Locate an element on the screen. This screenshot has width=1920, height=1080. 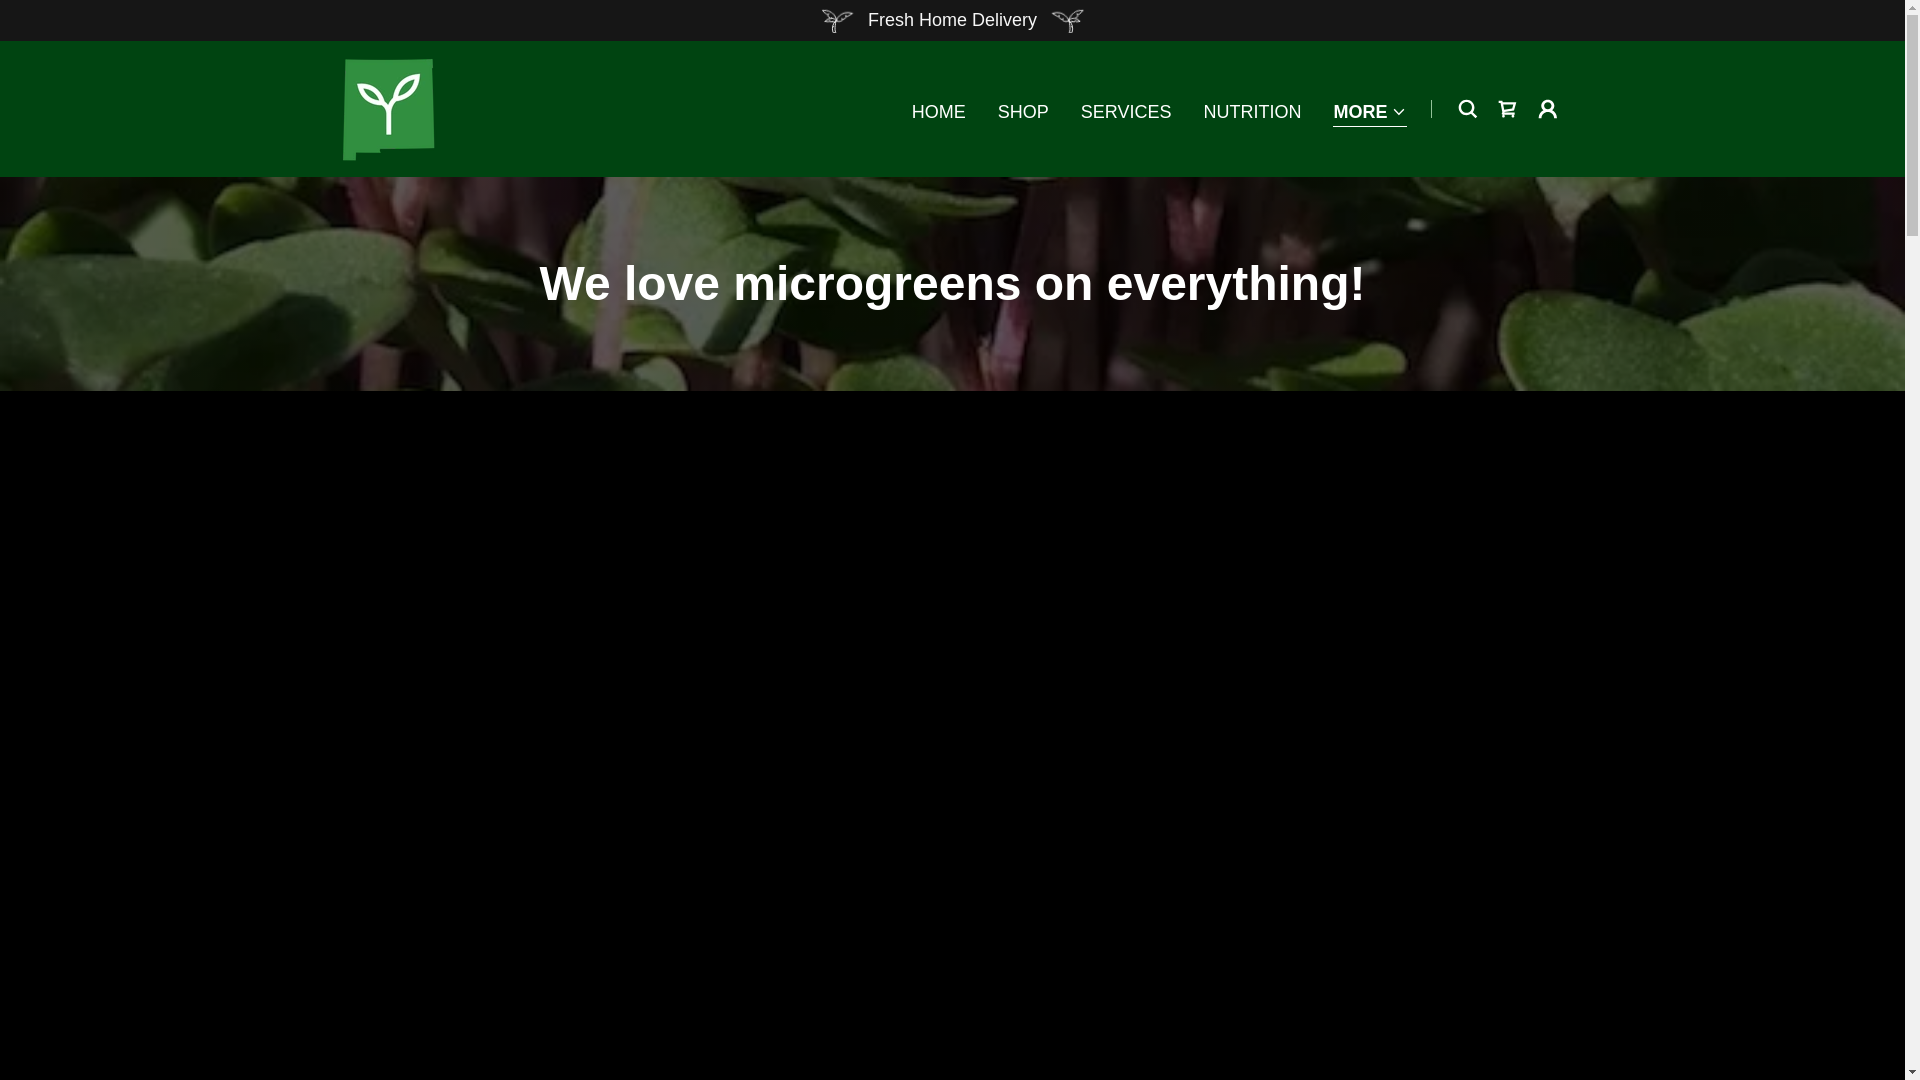
SERVICES is located at coordinates (388, 108).